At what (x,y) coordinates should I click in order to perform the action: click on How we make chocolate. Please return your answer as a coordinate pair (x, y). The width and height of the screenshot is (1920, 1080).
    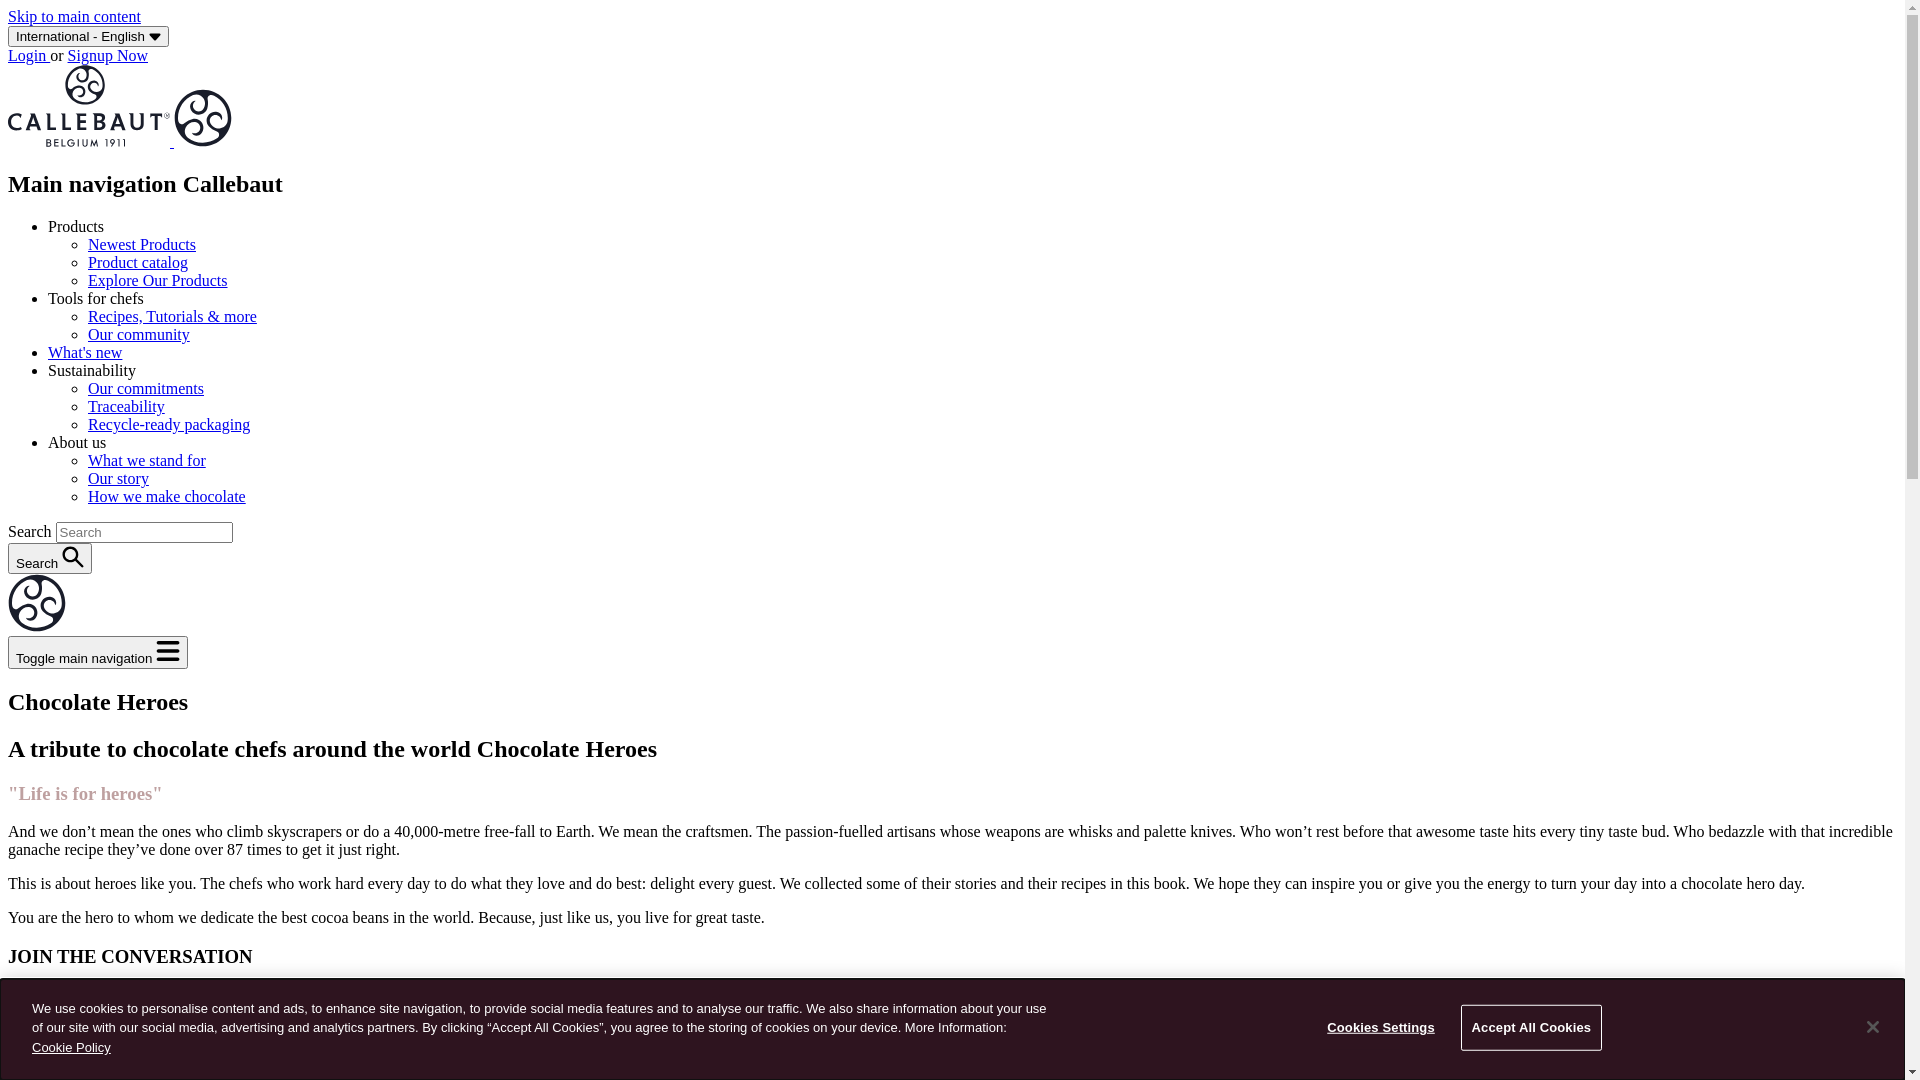
    Looking at the image, I should click on (166, 496).